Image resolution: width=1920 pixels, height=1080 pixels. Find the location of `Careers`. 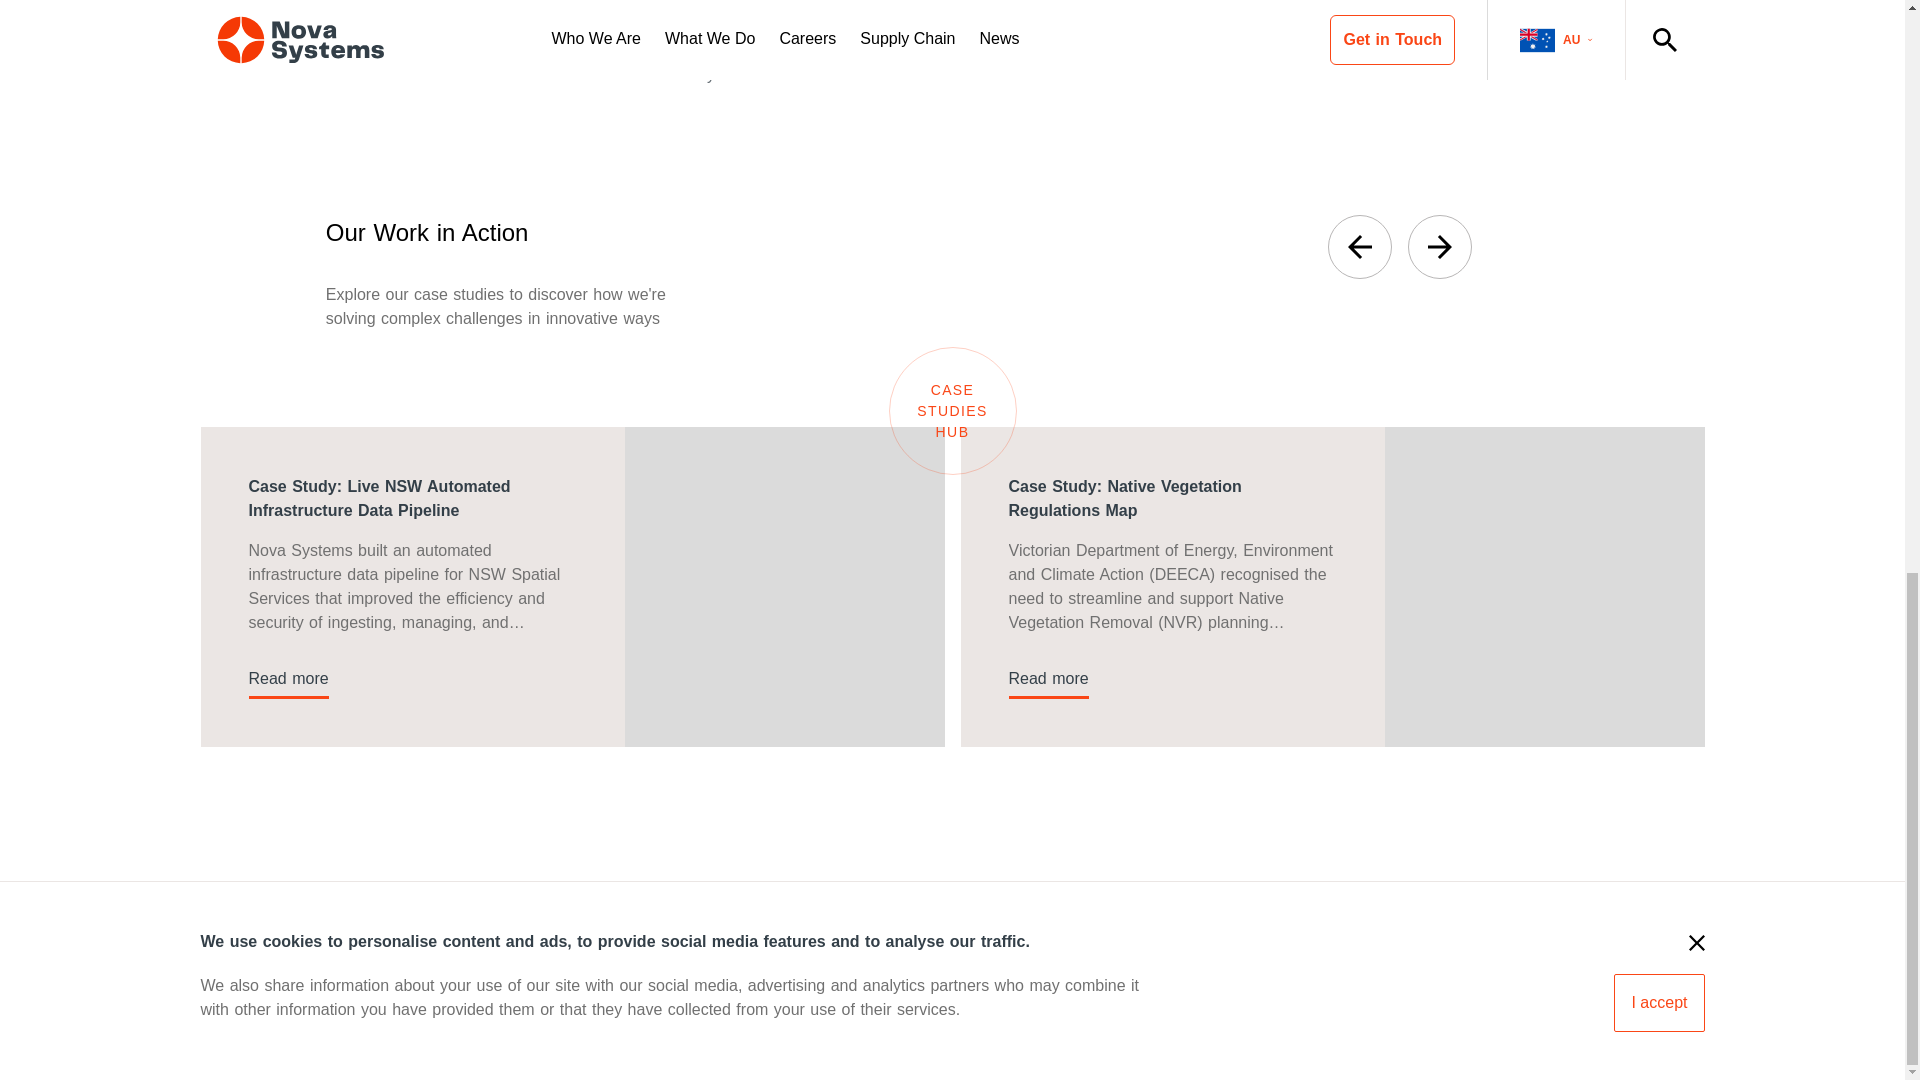

Careers is located at coordinates (460, 1047).